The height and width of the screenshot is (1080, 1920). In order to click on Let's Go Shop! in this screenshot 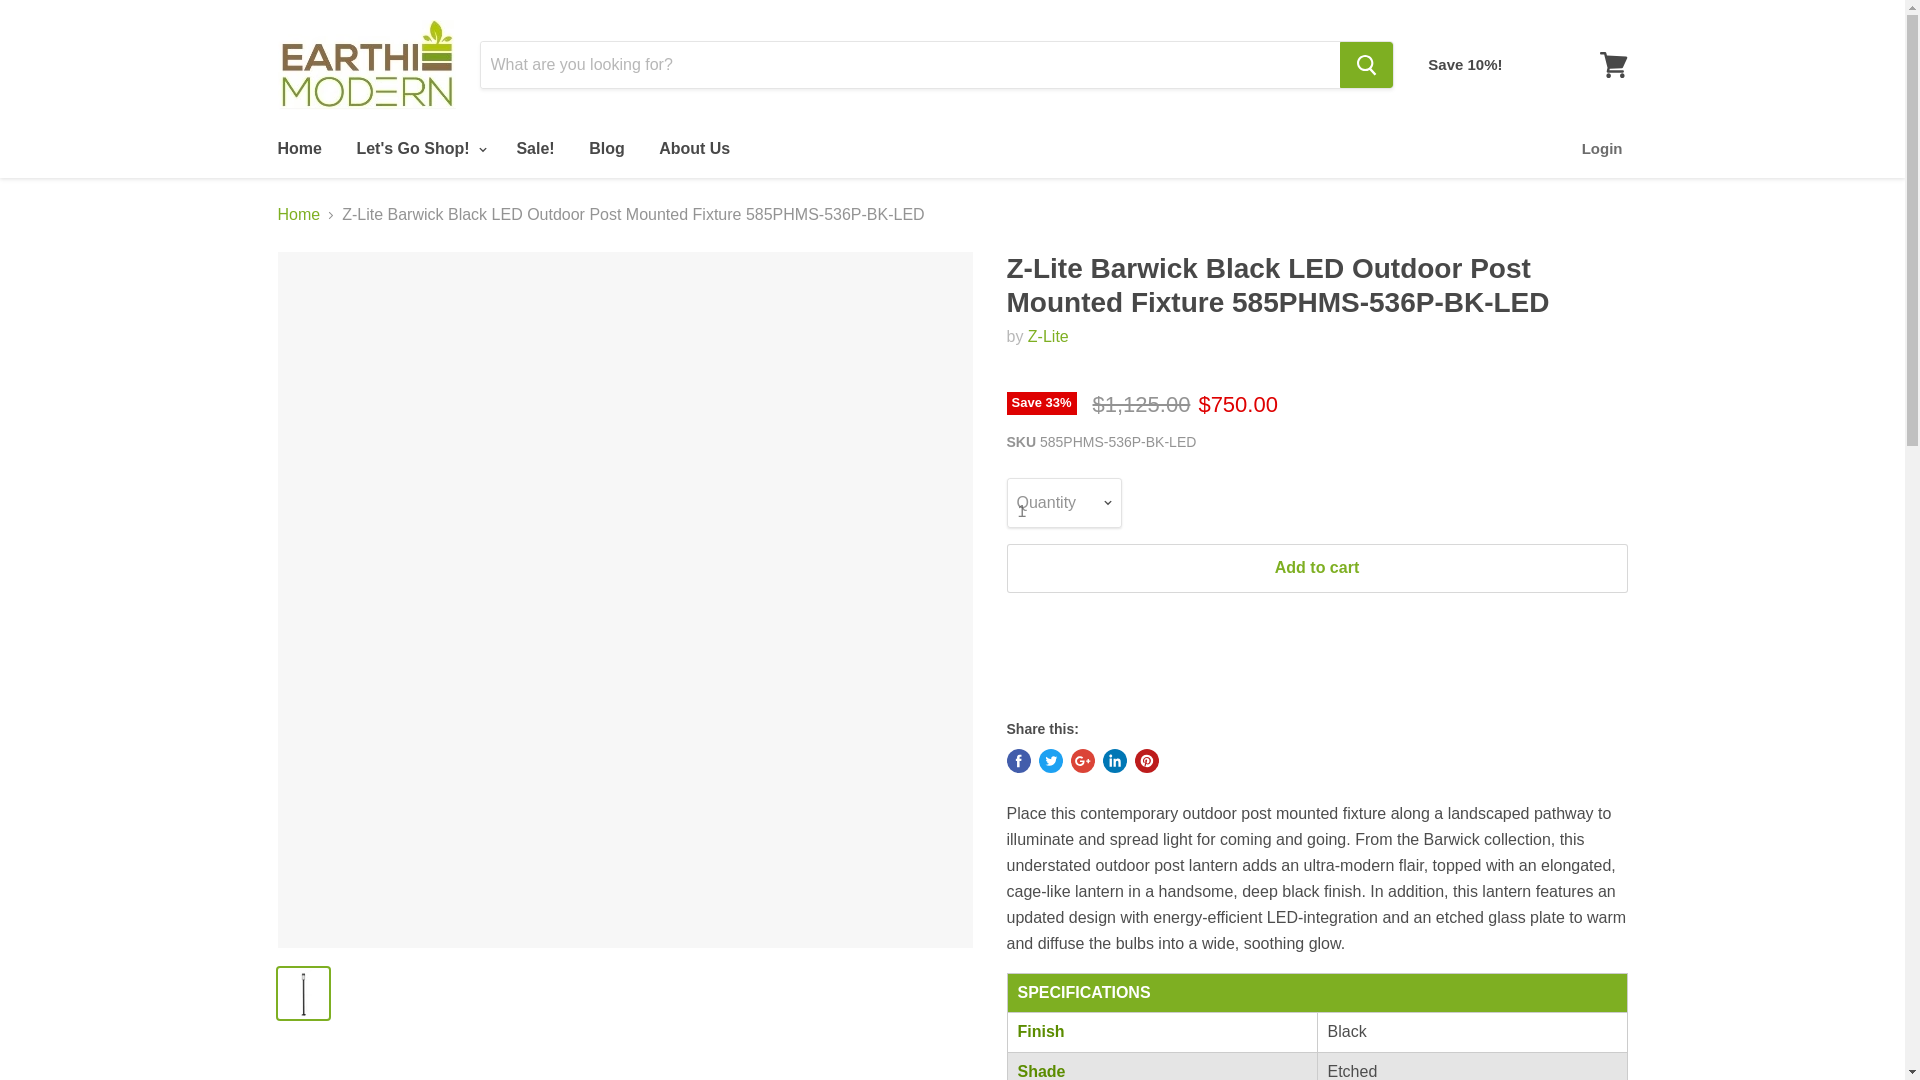, I will do `click(419, 148)`.